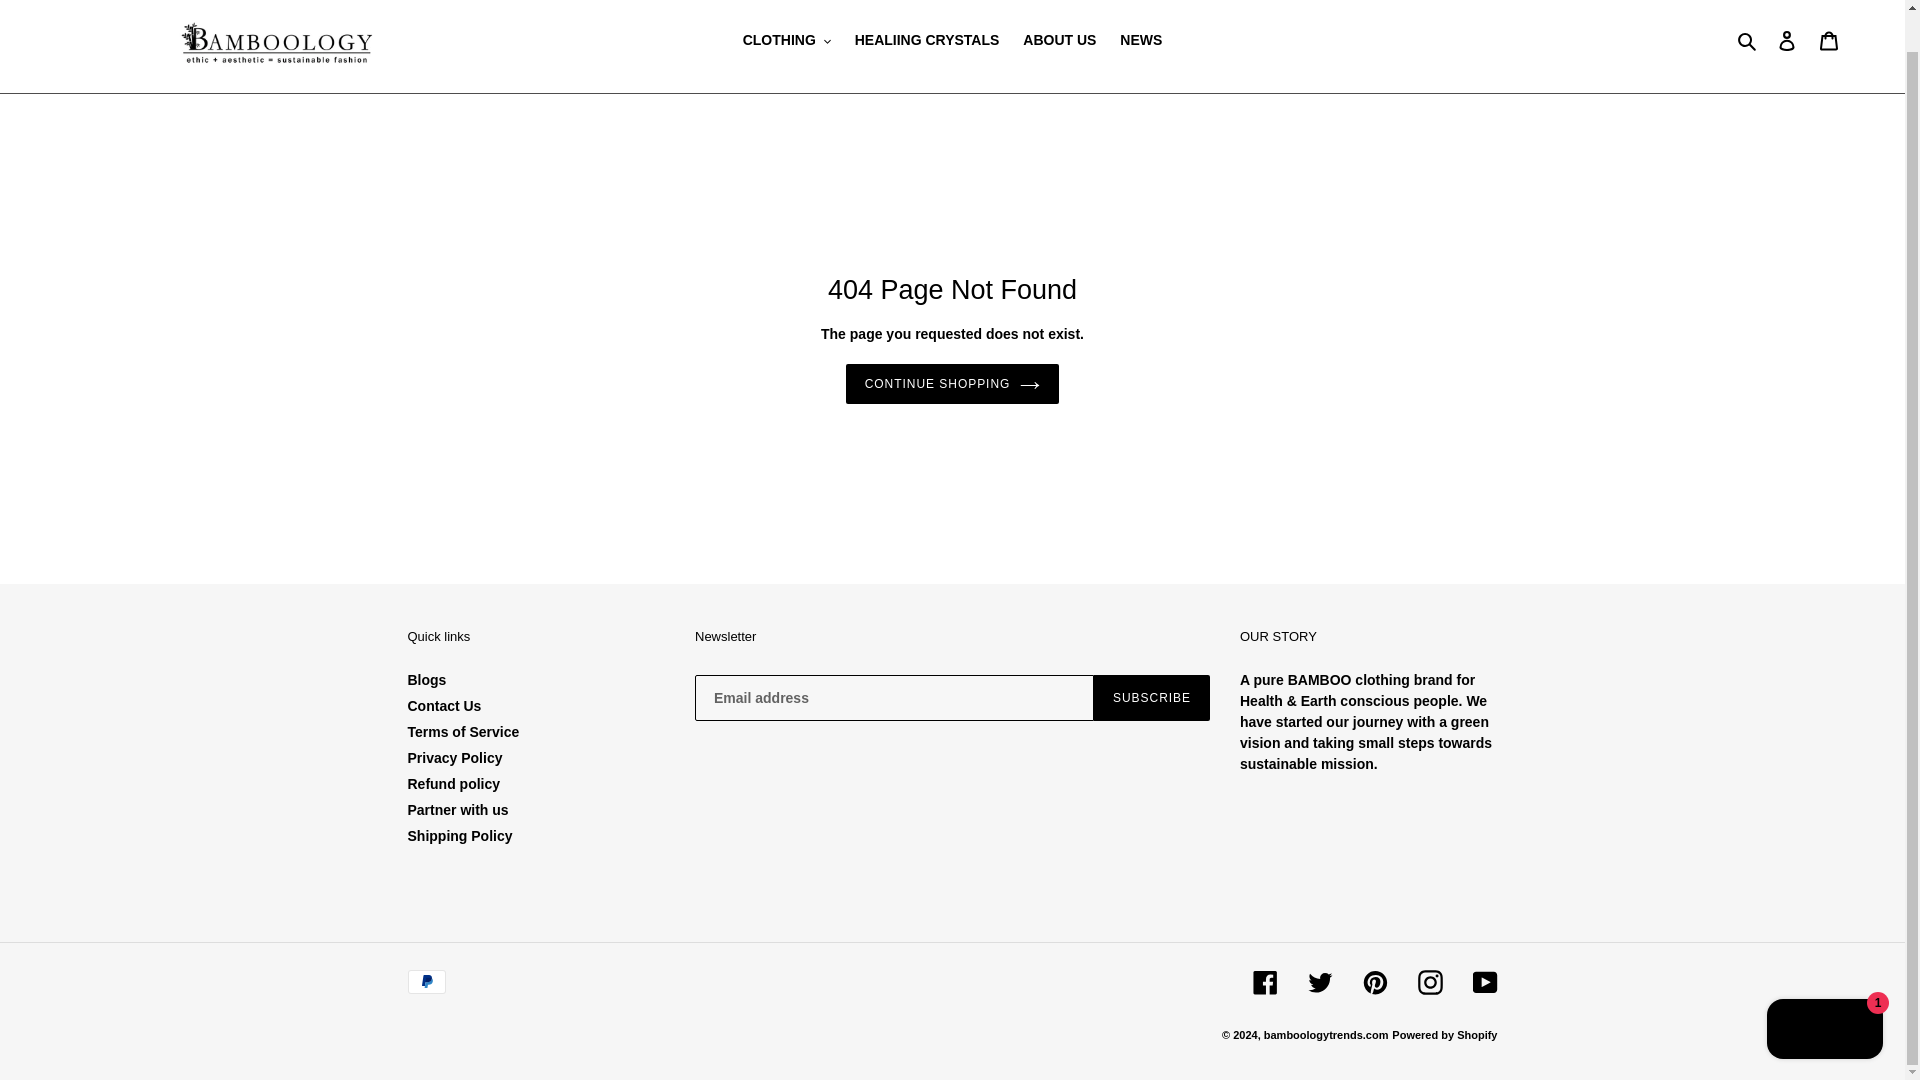  I want to click on Shopify online store chat, so click(1824, 992).